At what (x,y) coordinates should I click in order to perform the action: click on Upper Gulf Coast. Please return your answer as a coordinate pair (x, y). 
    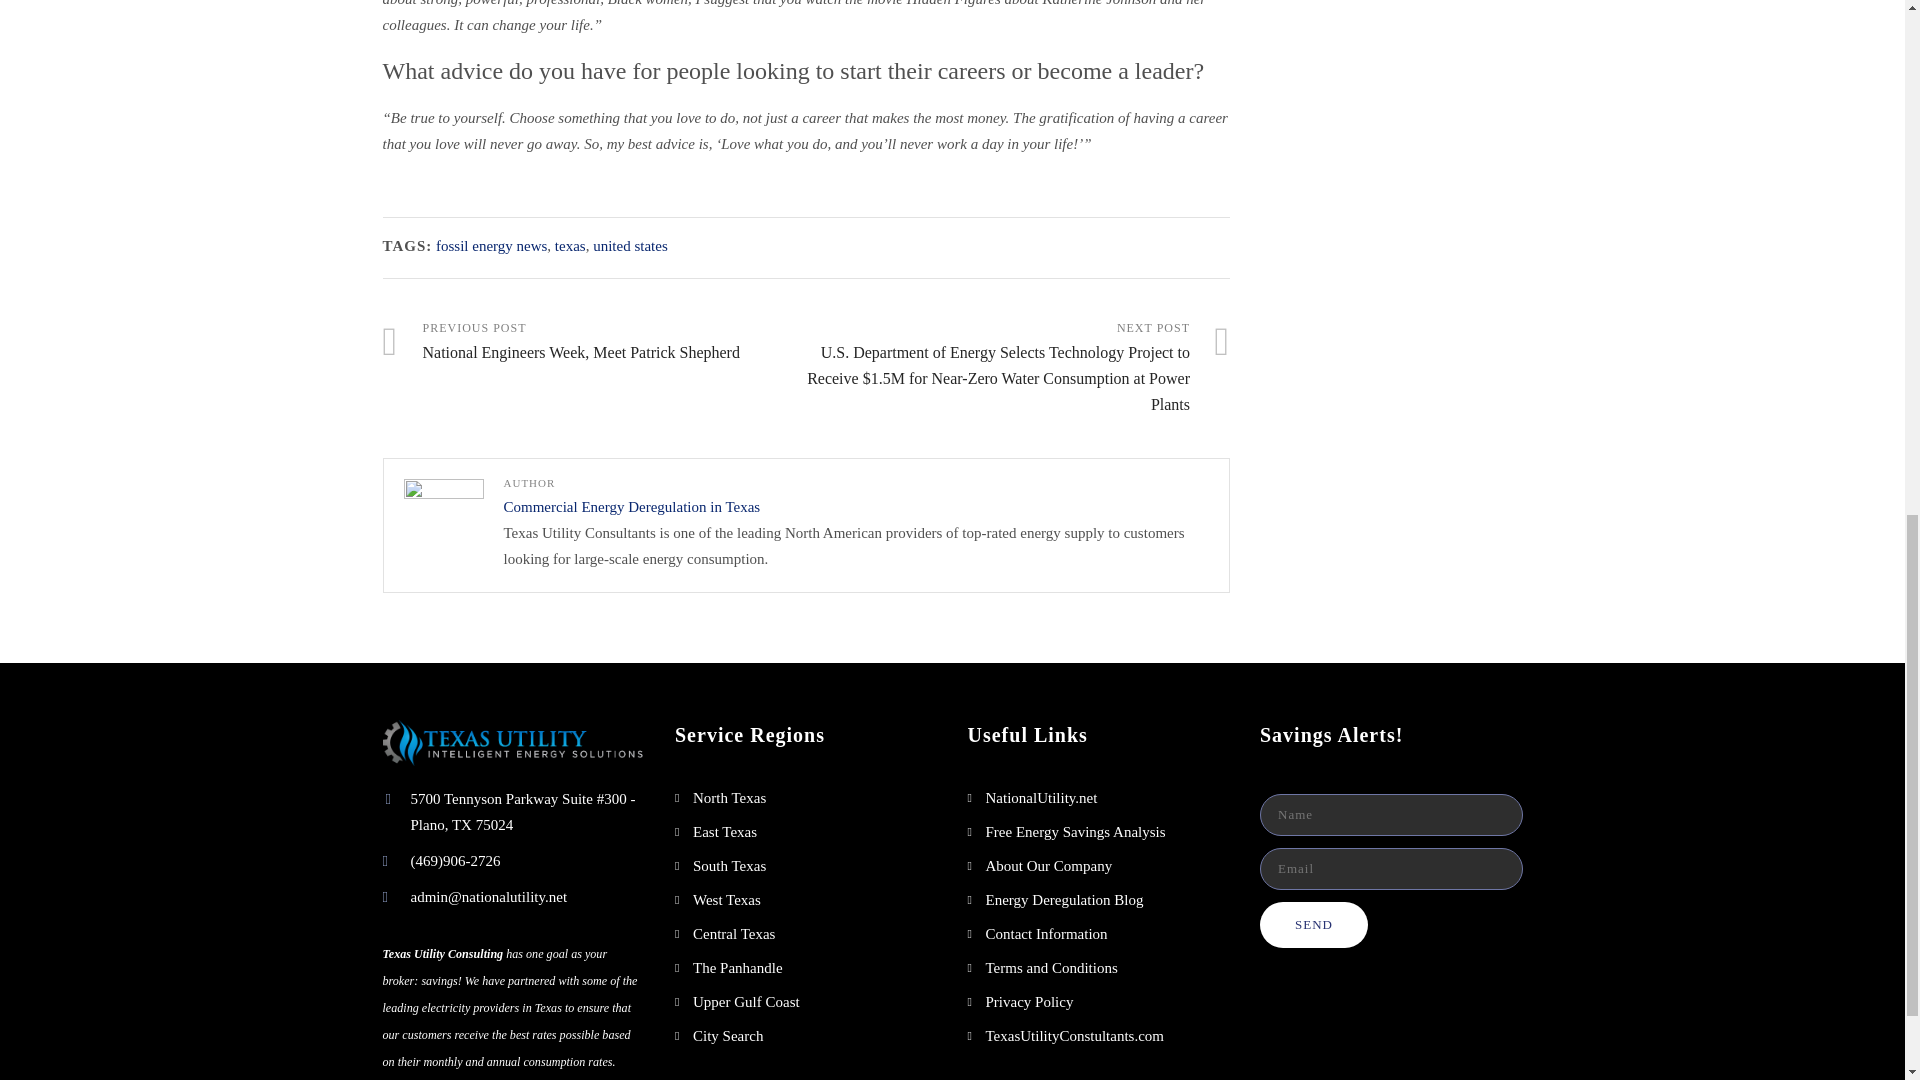
    Looking at the image, I should click on (730, 797).